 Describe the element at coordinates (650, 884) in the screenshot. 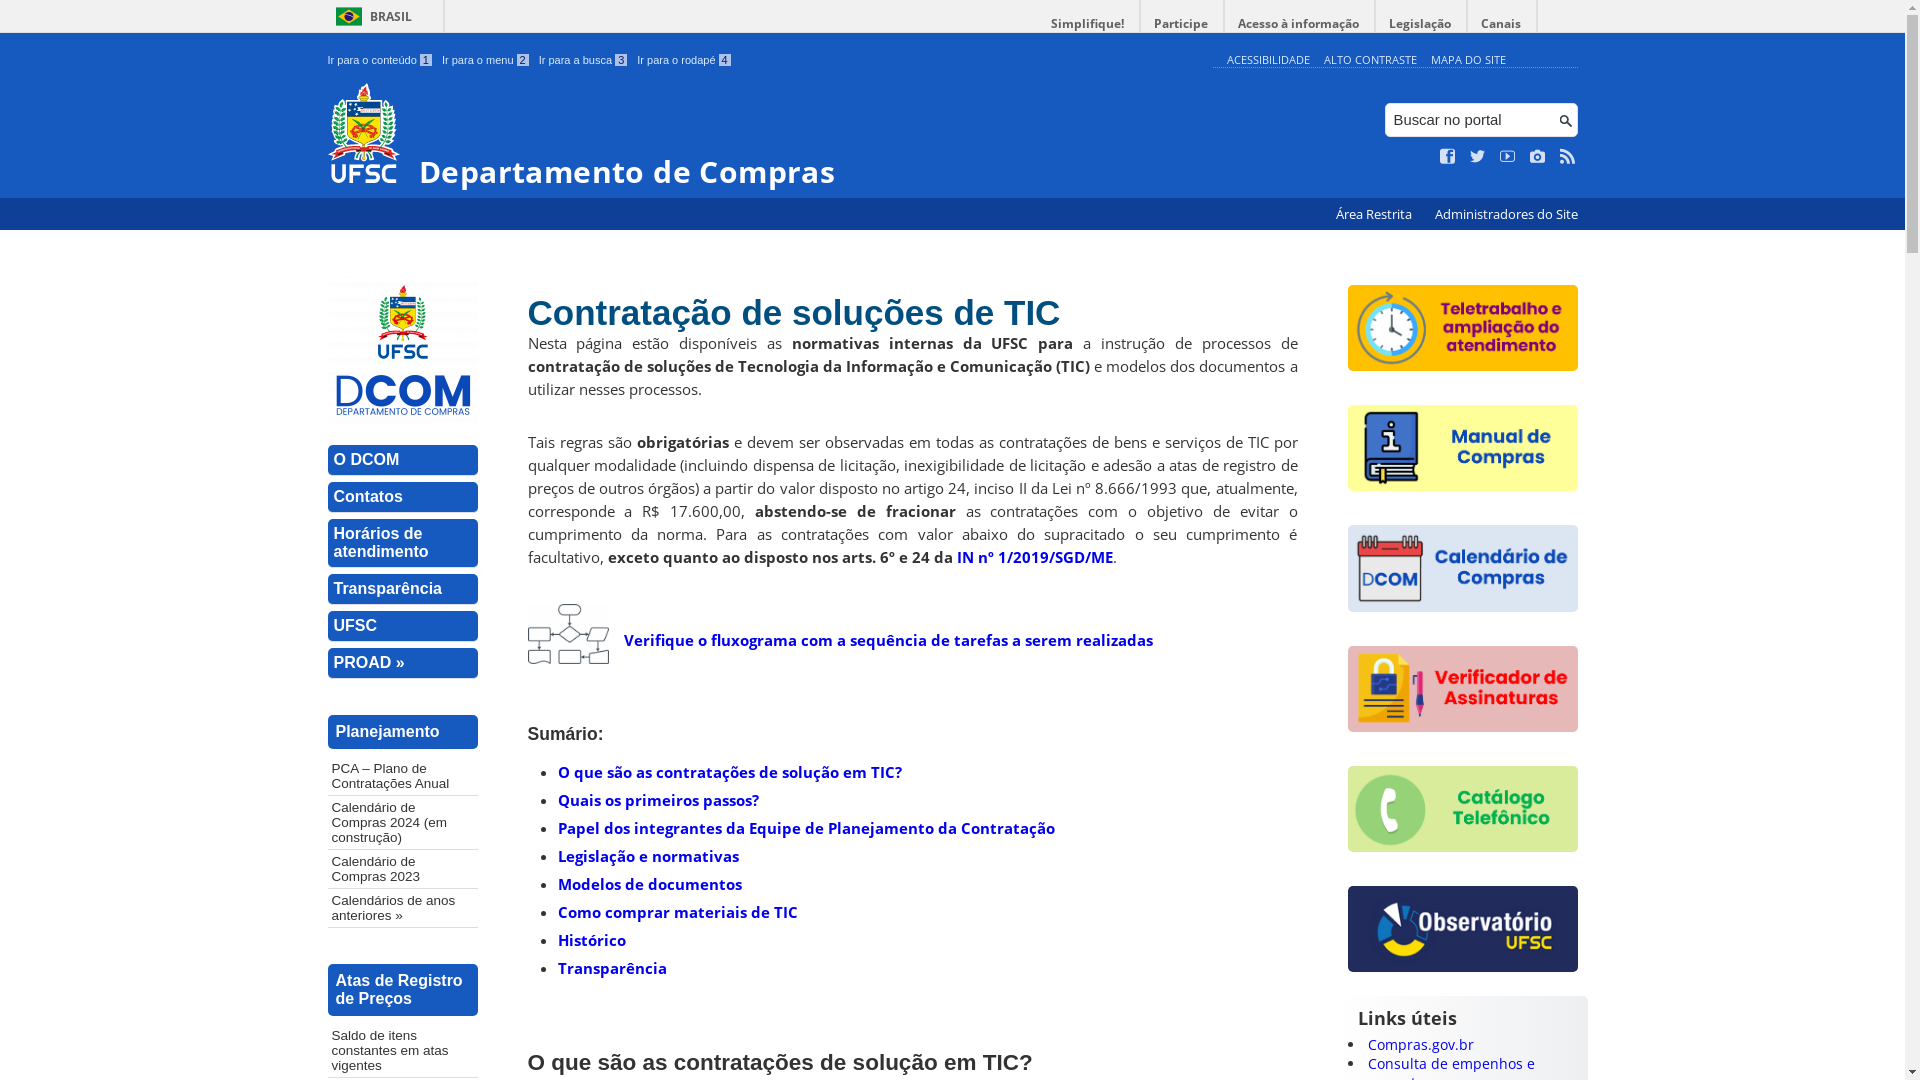

I see `Modelos de documentos` at that location.